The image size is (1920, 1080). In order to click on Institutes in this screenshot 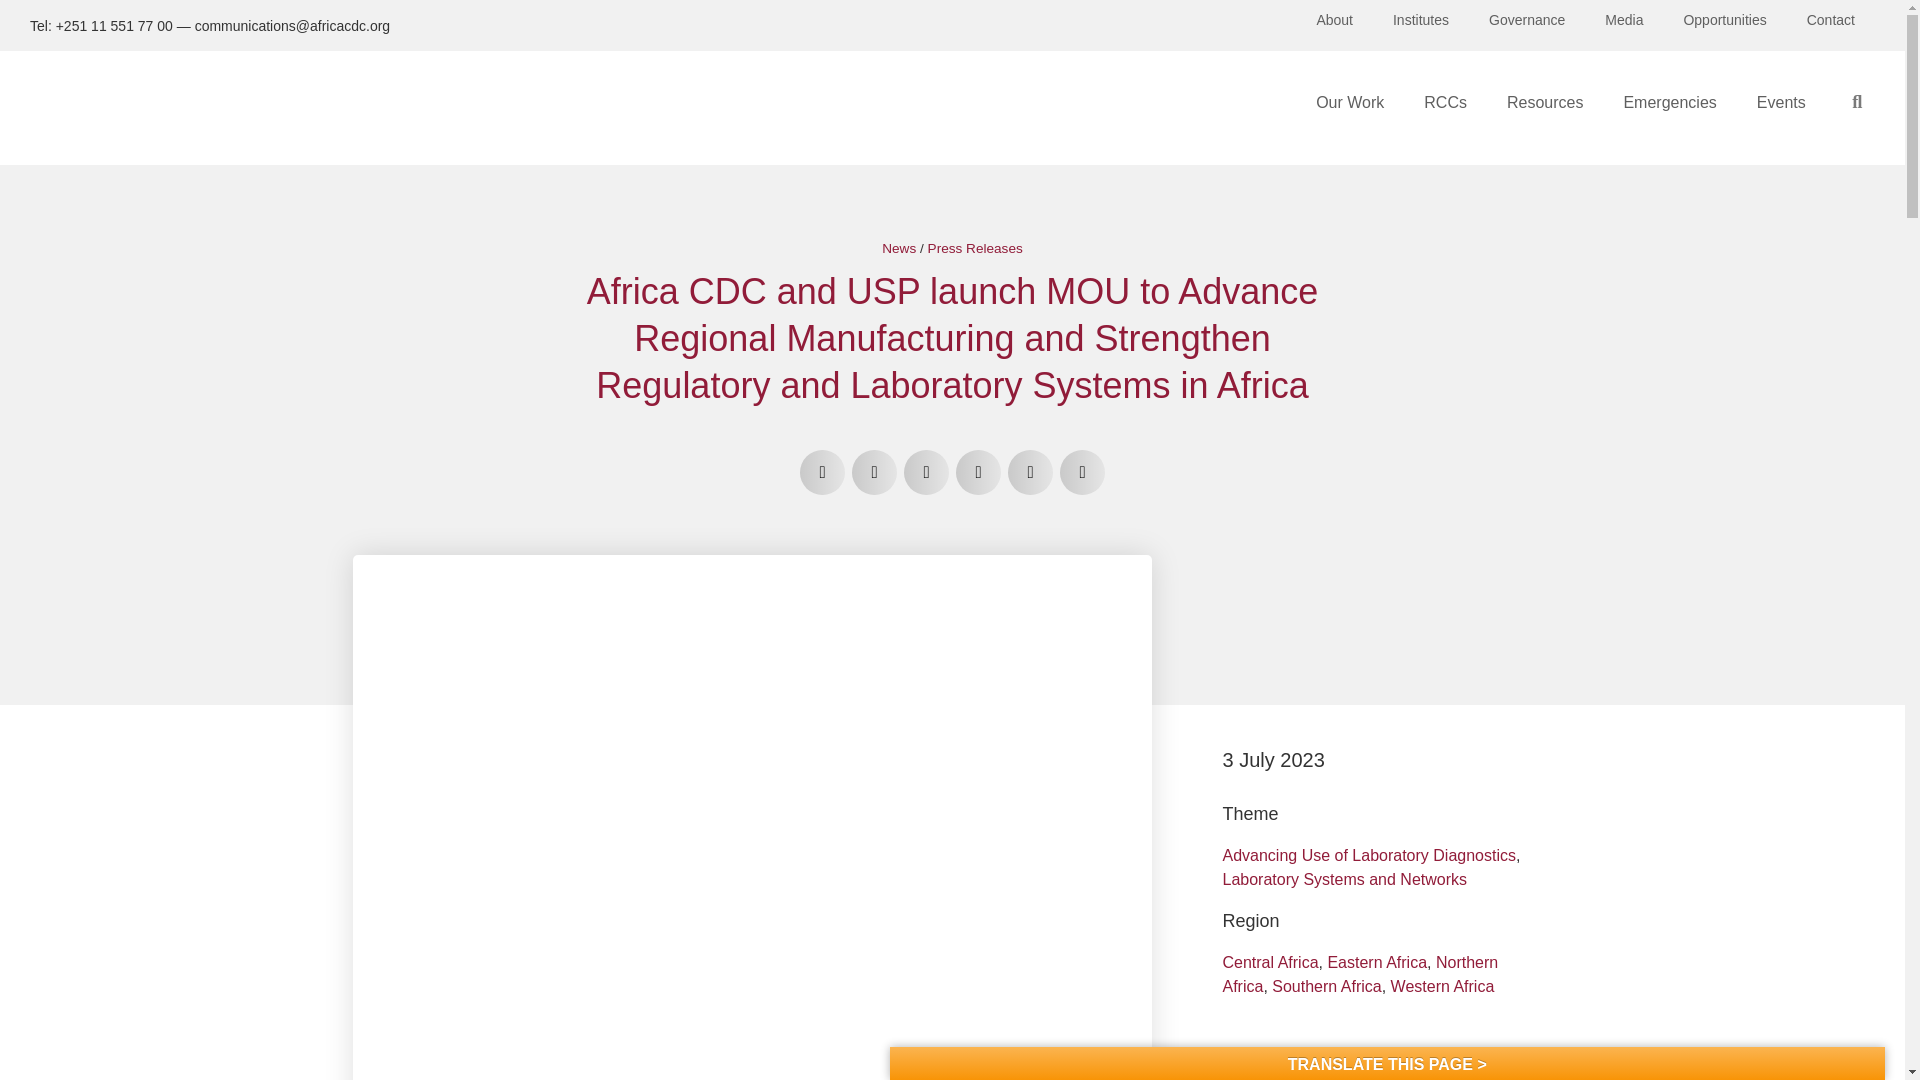, I will do `click(1420, 20)`.